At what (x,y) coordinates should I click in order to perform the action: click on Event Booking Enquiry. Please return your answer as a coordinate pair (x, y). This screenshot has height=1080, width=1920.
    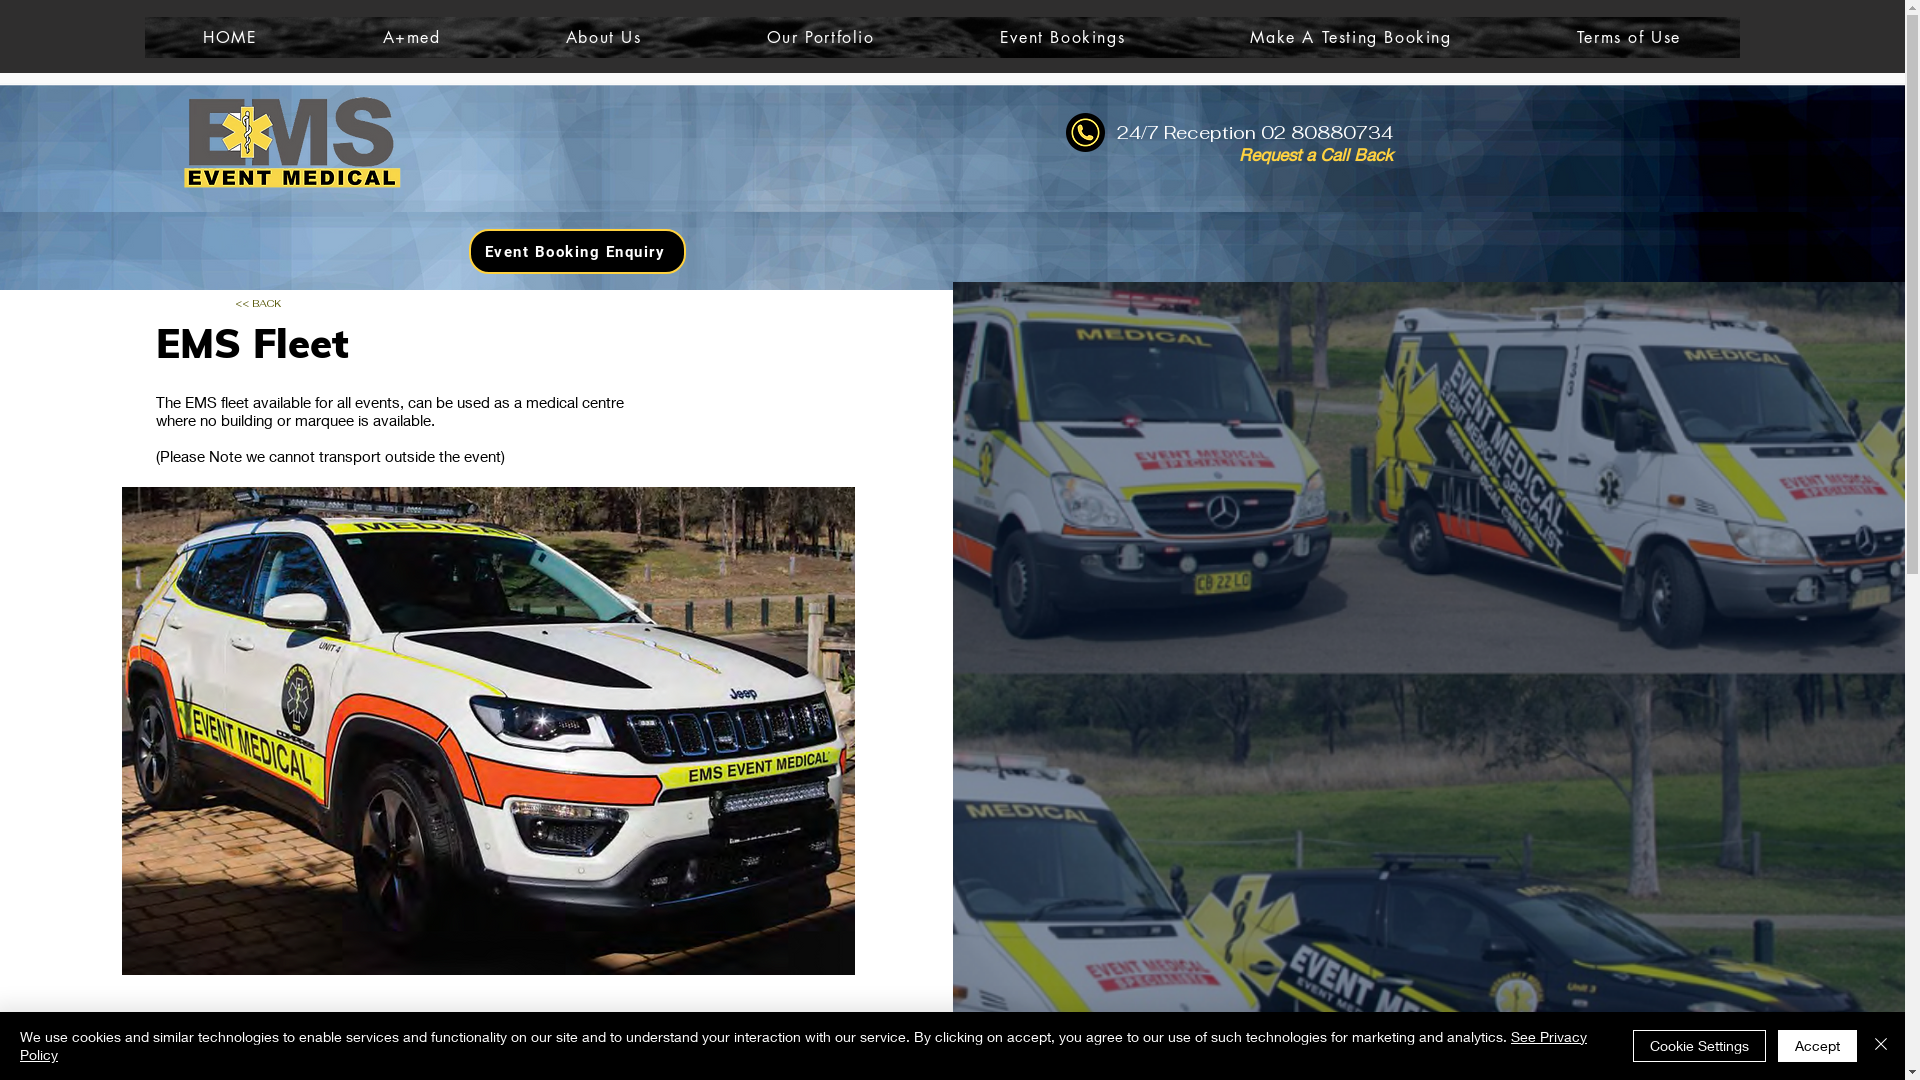
    Looking at the image, I should click on (576, 252).